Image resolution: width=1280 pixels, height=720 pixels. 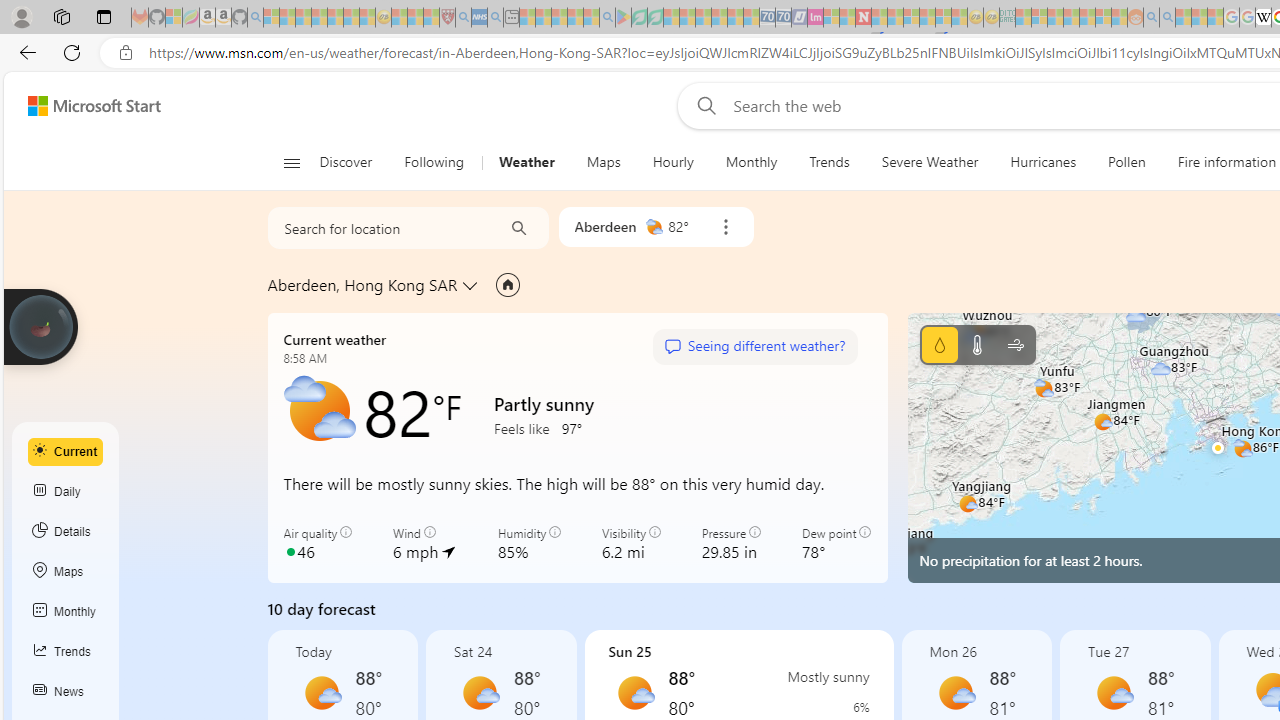 What do you see at coordinates (608, 18) in the screenshot?
I see `google - Search - Sleeping` at bounding box center [608, 18].